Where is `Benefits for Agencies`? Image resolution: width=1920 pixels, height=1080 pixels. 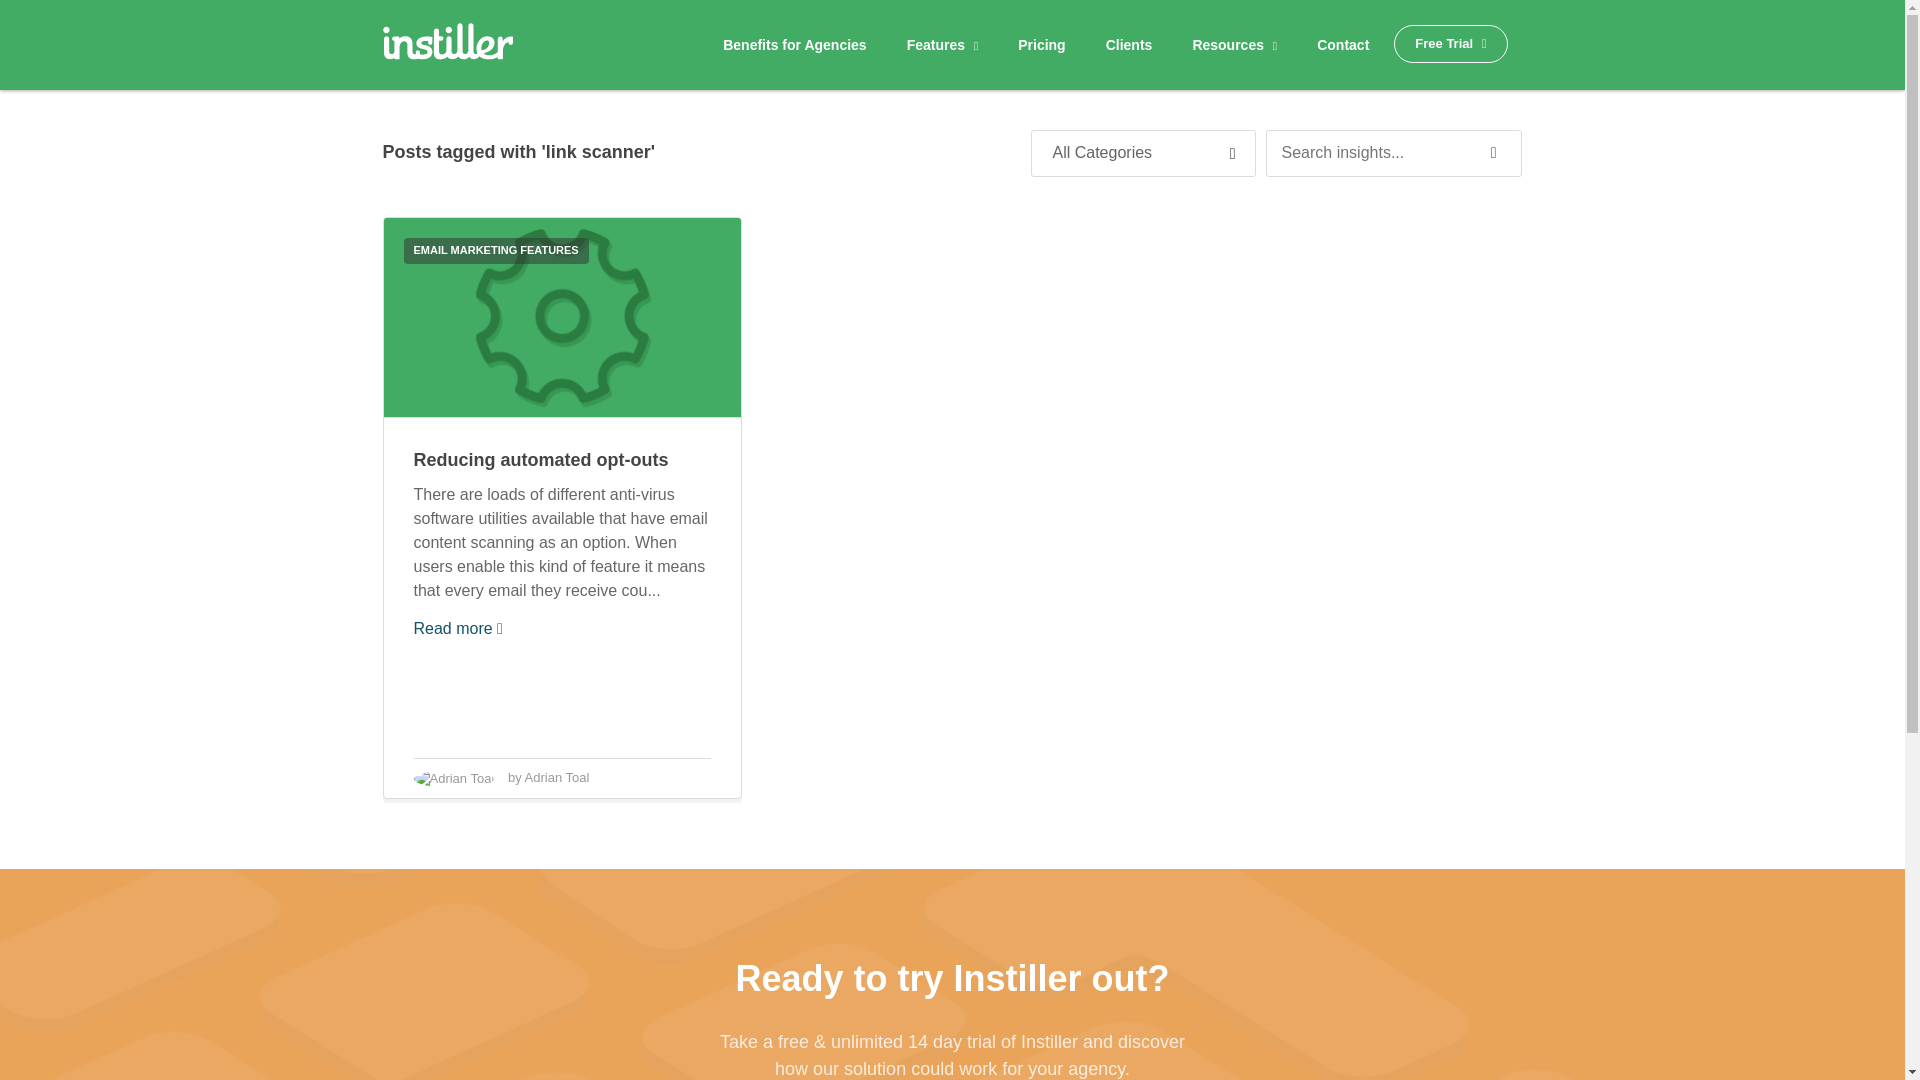
Benefits for Agencies is located at coordinates (794, 45).